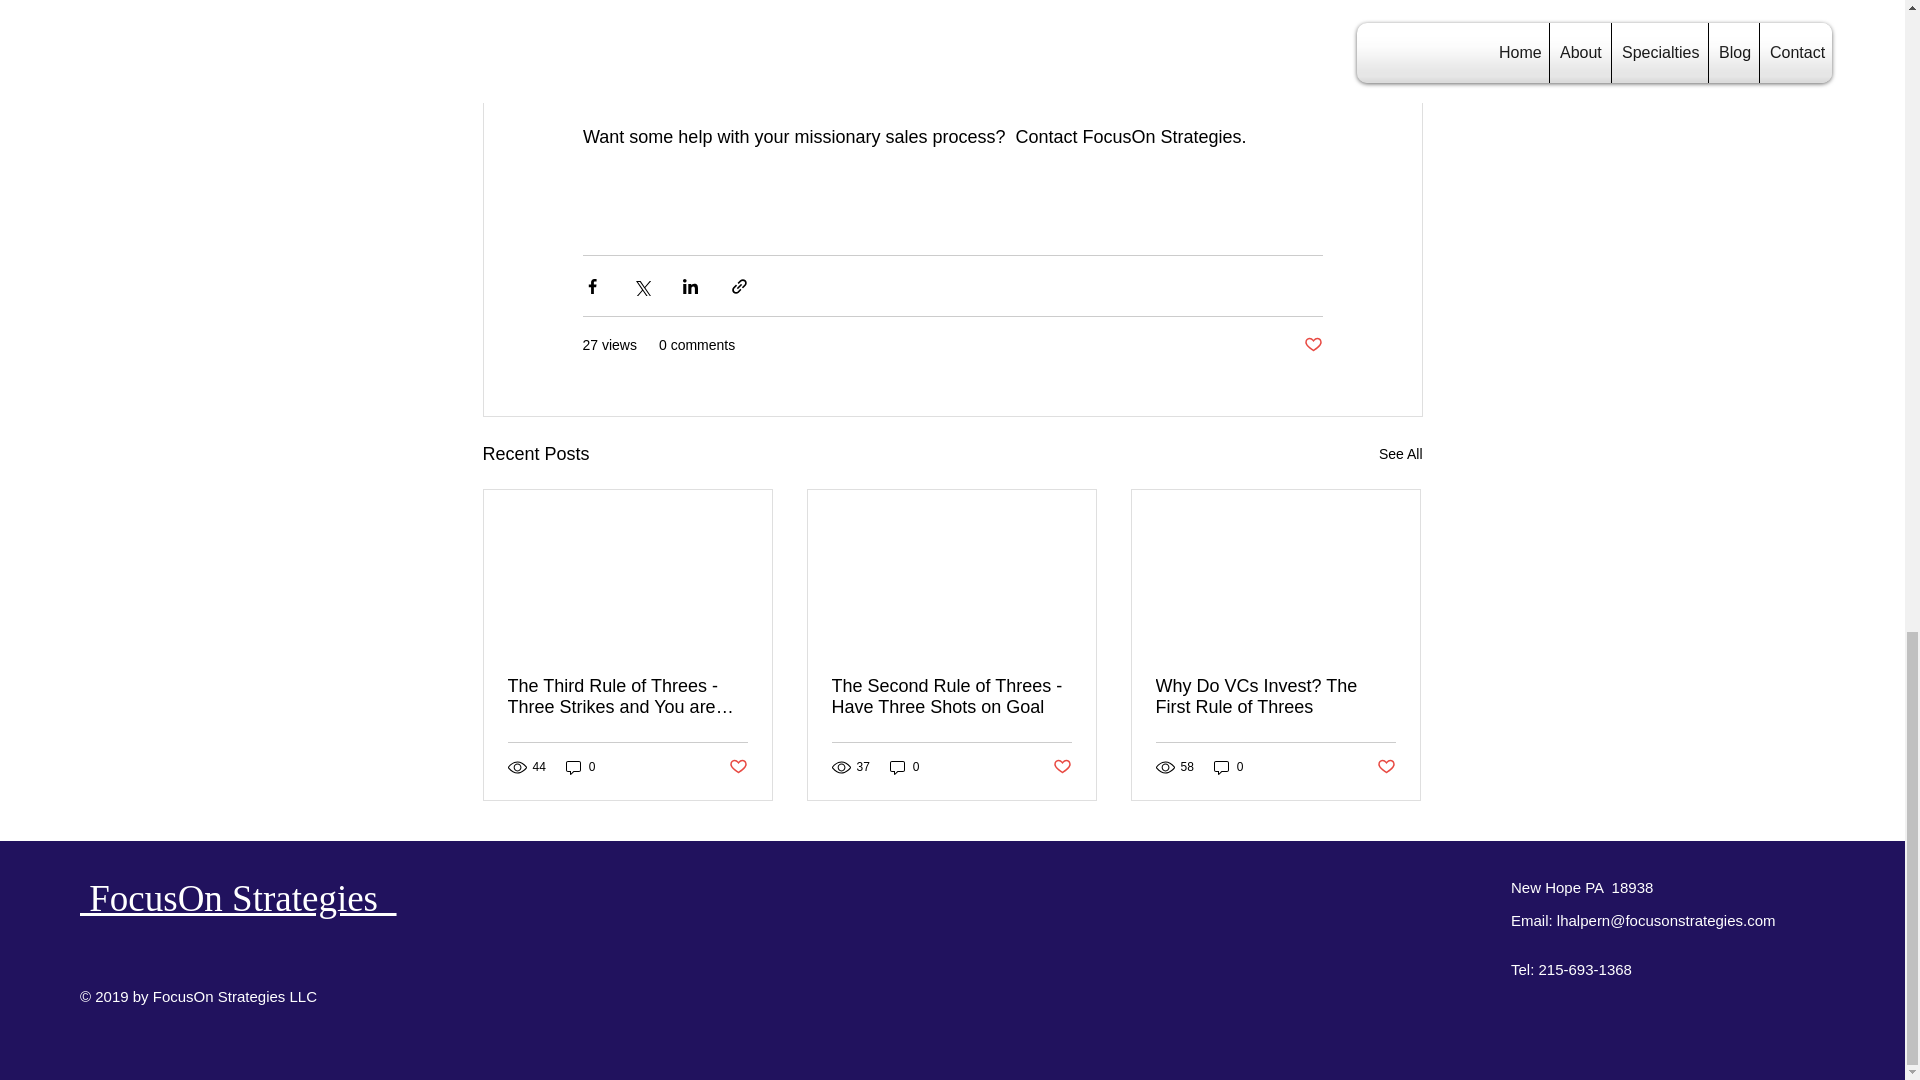 The height and width of the screenshot is (1080, 1920). What do you see at coordinates (951, 697) in the screenshot?
I see `The Second Rule of Threes - Have Three Shots on Goal` at bounding box center [951, 697].